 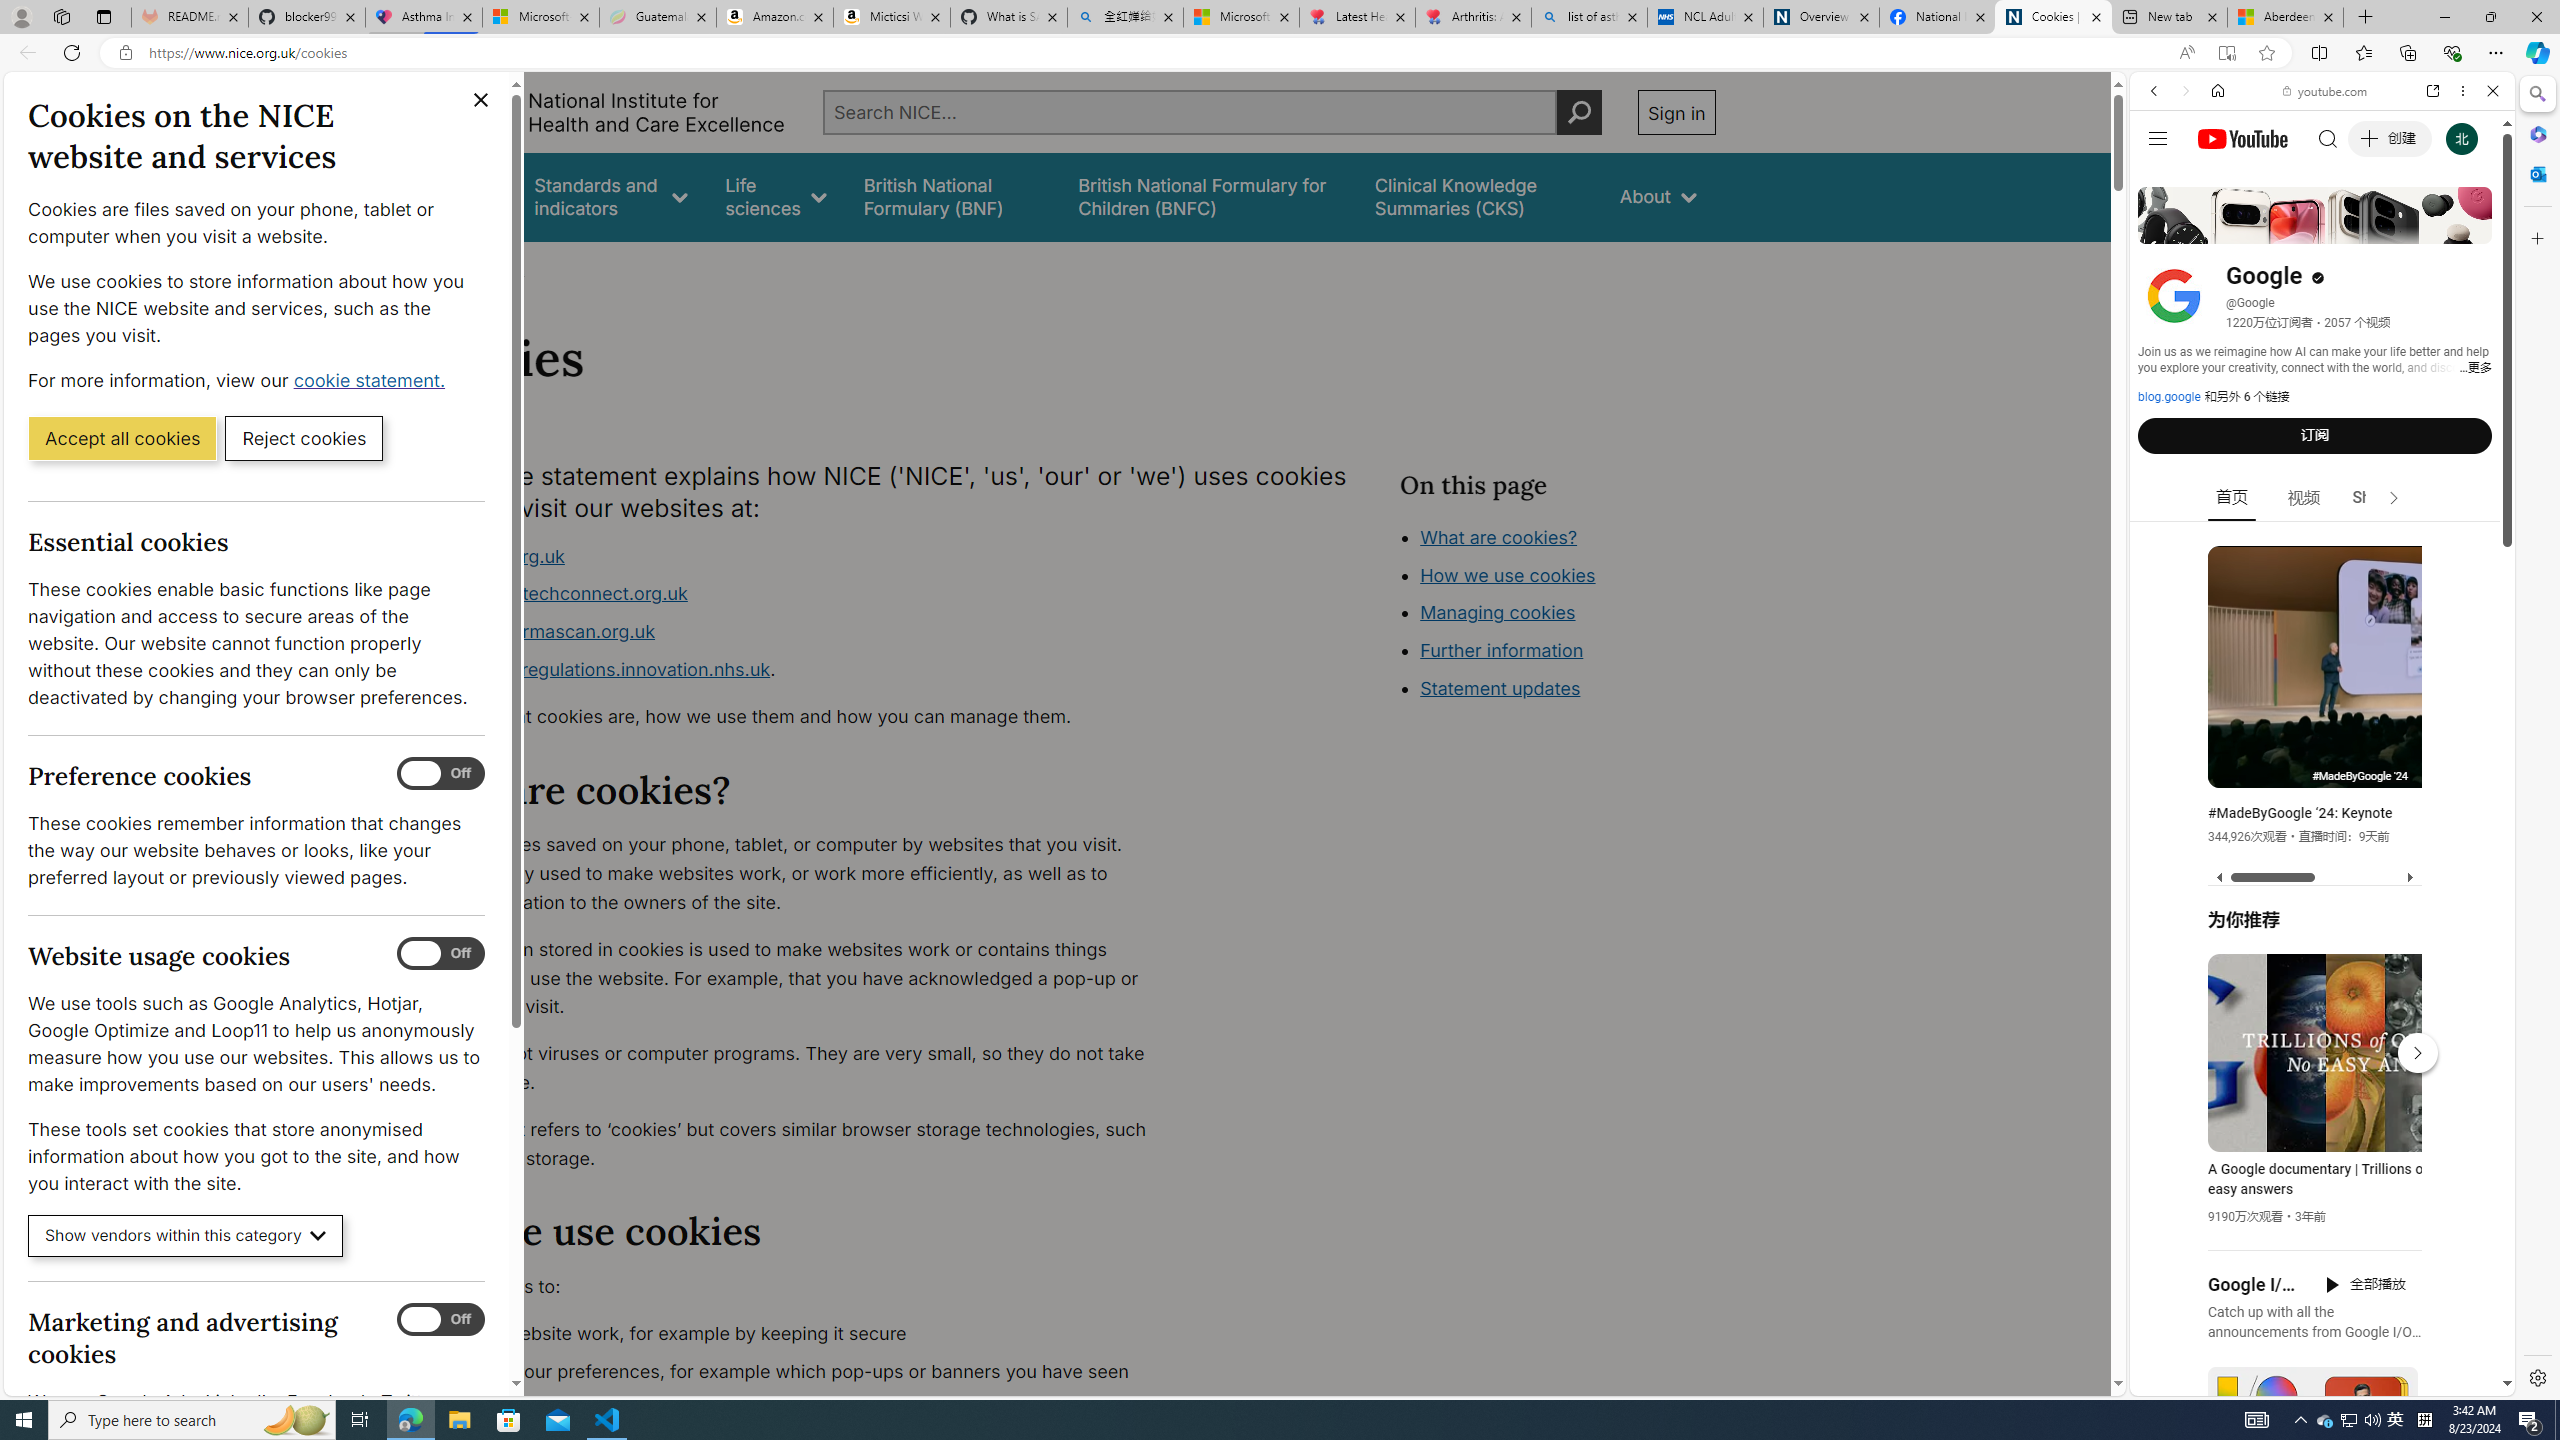 I want to click on www.ukpharmascan.org.uk, so click(x=537, y=632).